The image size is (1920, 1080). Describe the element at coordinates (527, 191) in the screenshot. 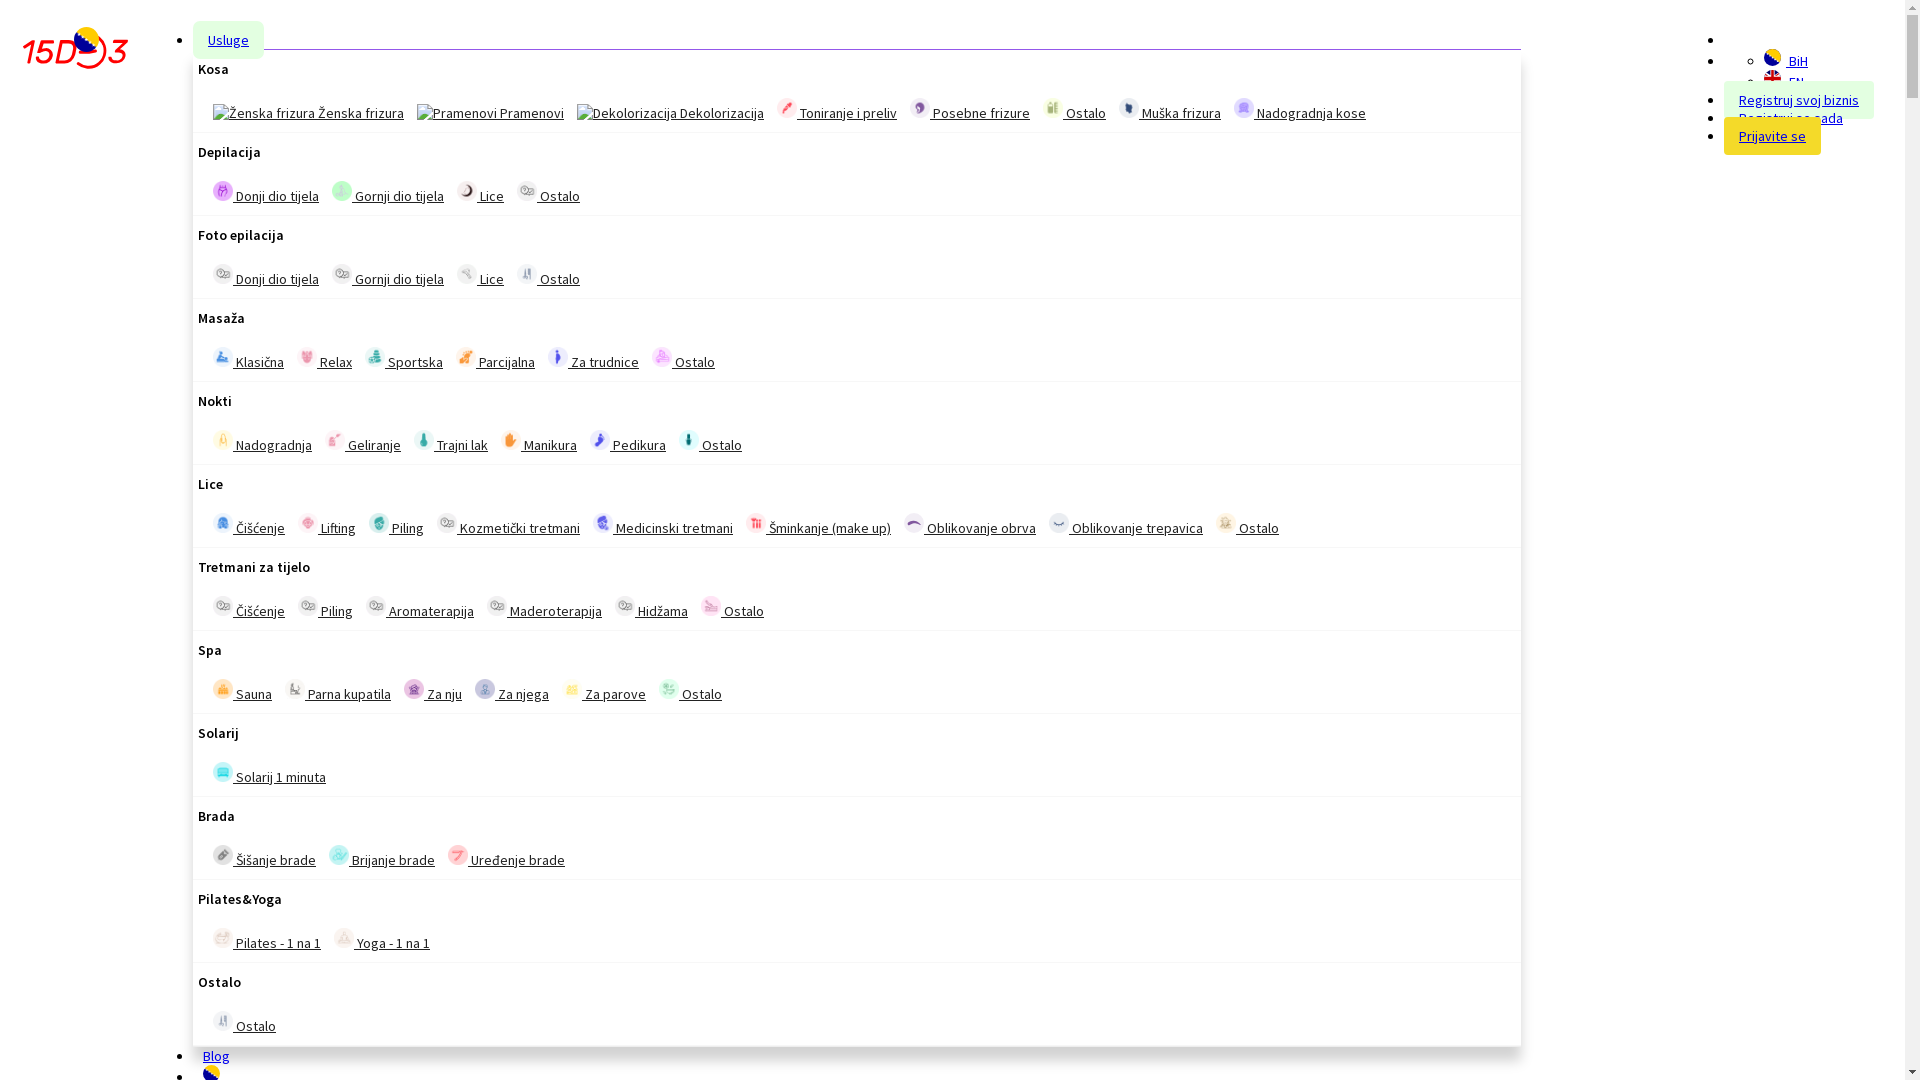

I see `Ostalo` at that location.